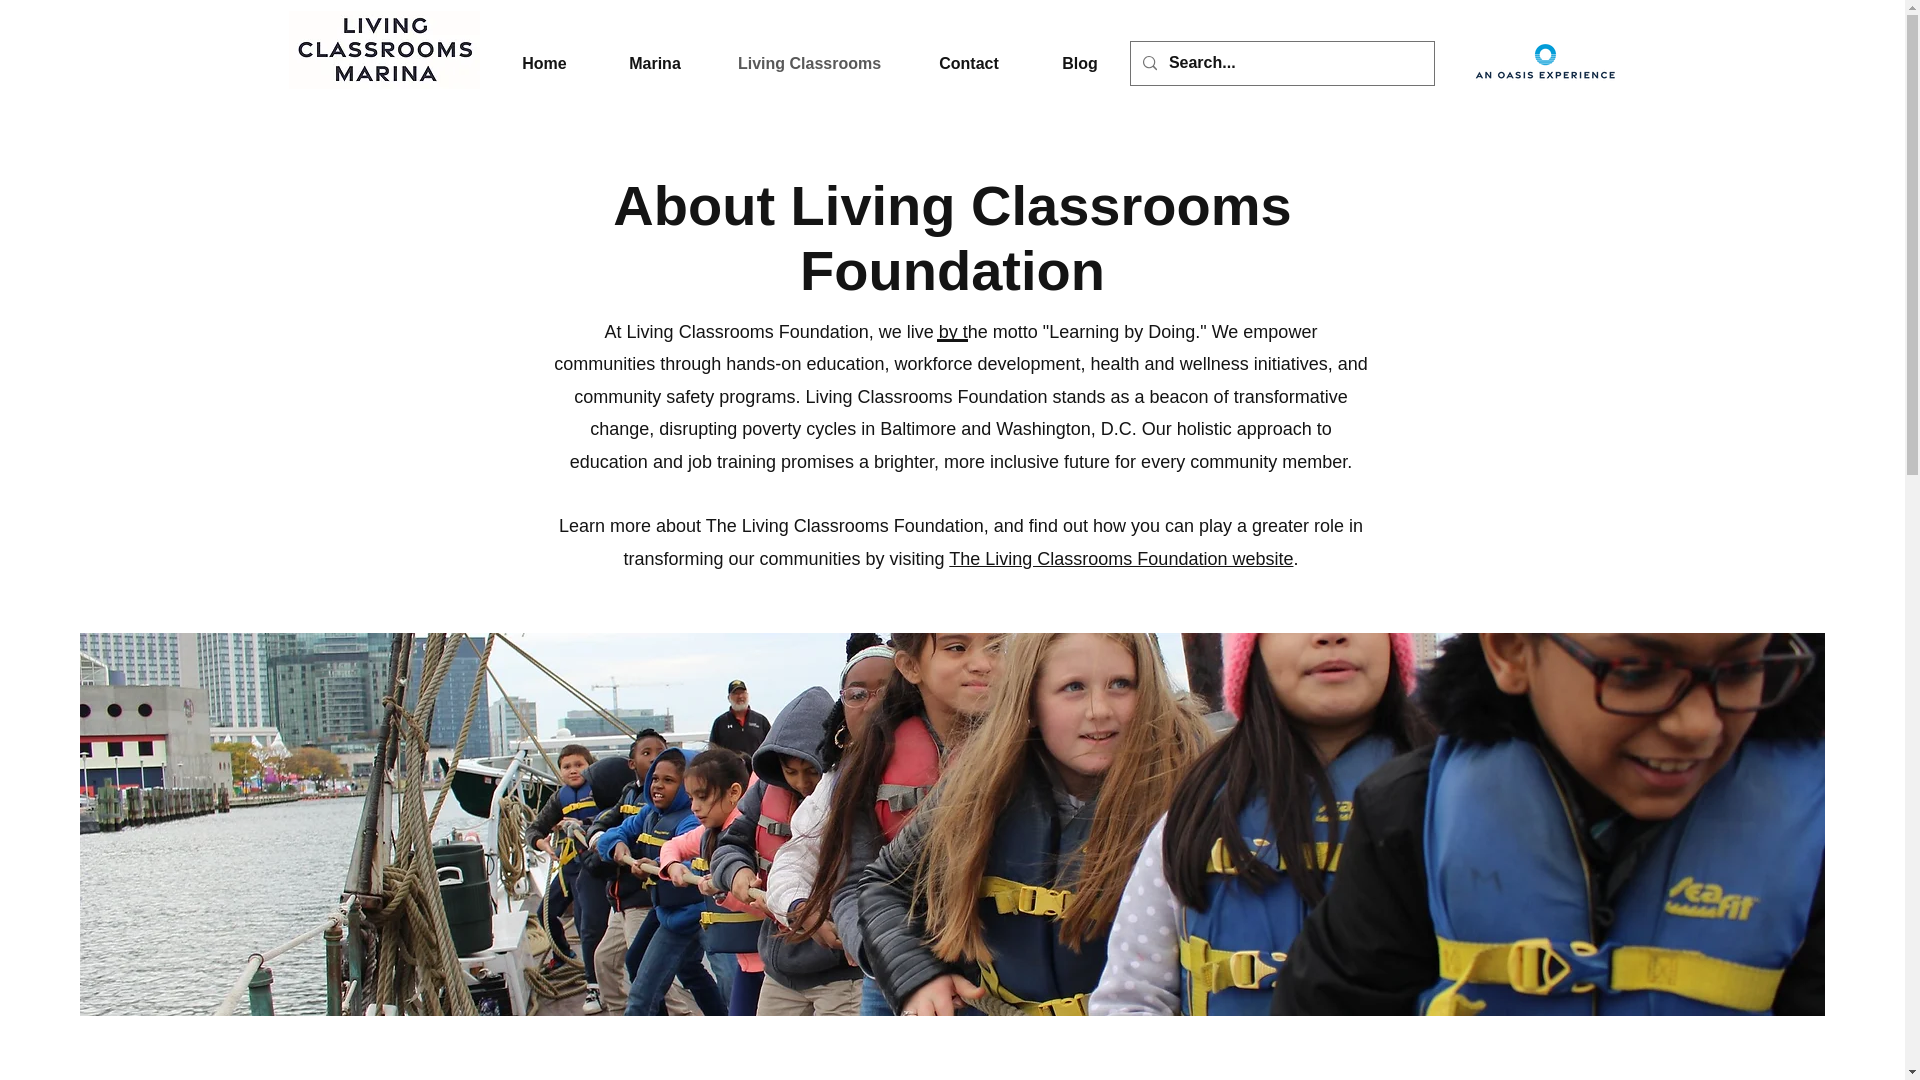 This screenshot has width=1920, height=1080. Describe the element at coordinates (1120, 558) in the screenshot. I see `The Living Classrooms Foundation website` at that location.